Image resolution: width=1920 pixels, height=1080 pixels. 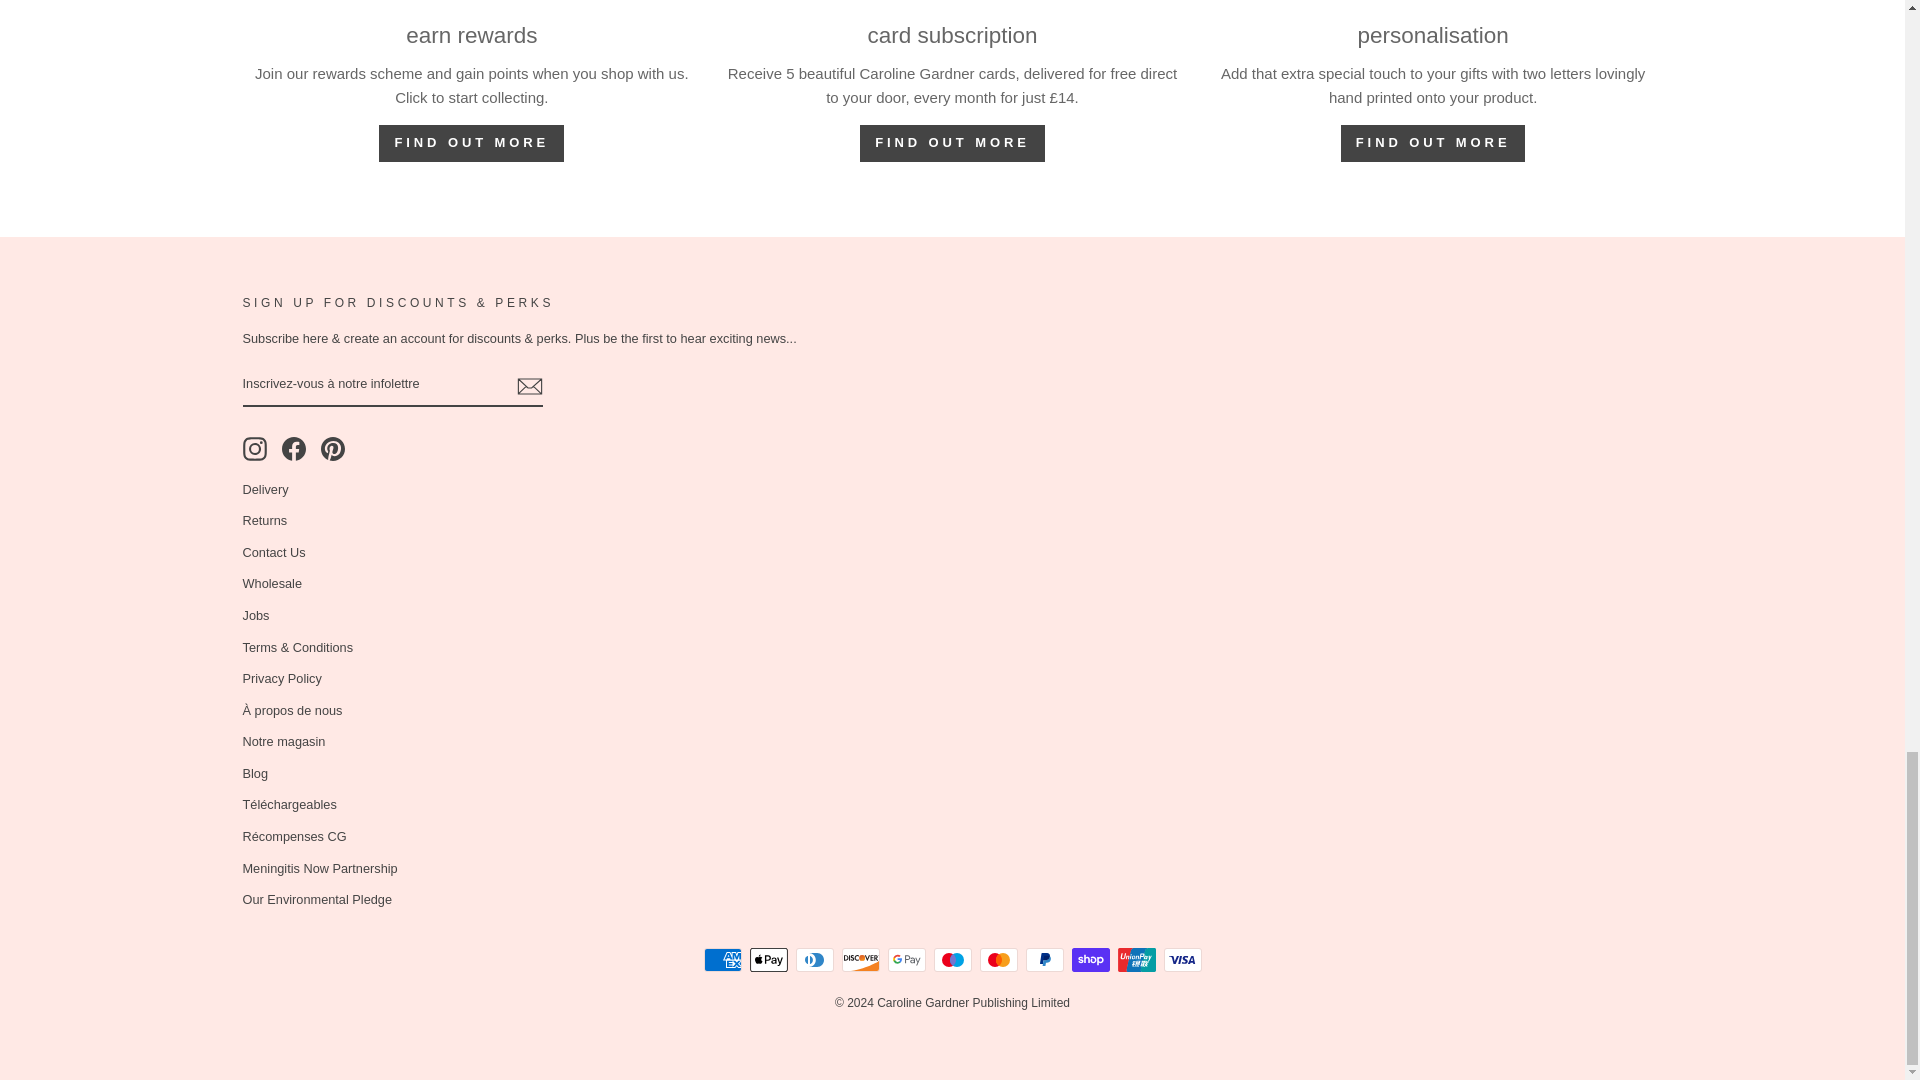 I want to click on Discover, so click(x=860, y=960).